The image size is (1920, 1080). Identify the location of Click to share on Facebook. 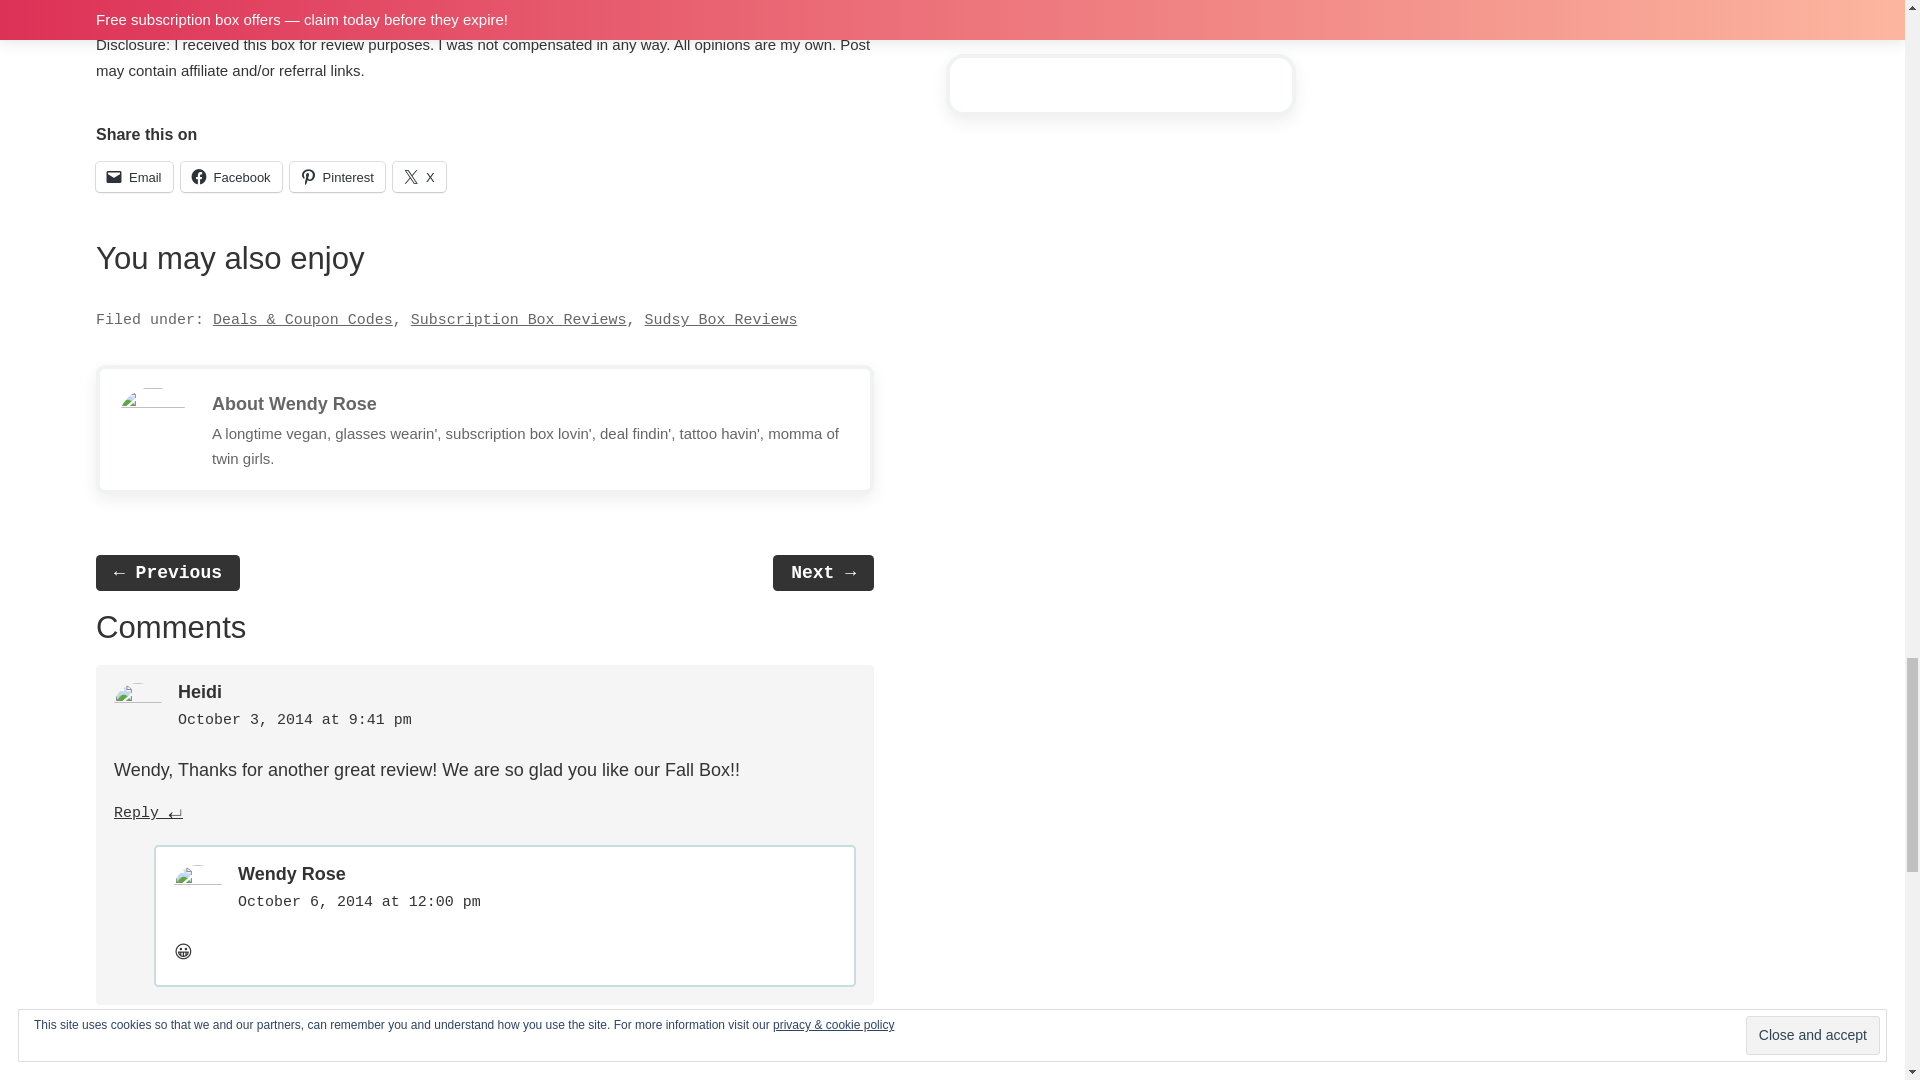
(231, 177).